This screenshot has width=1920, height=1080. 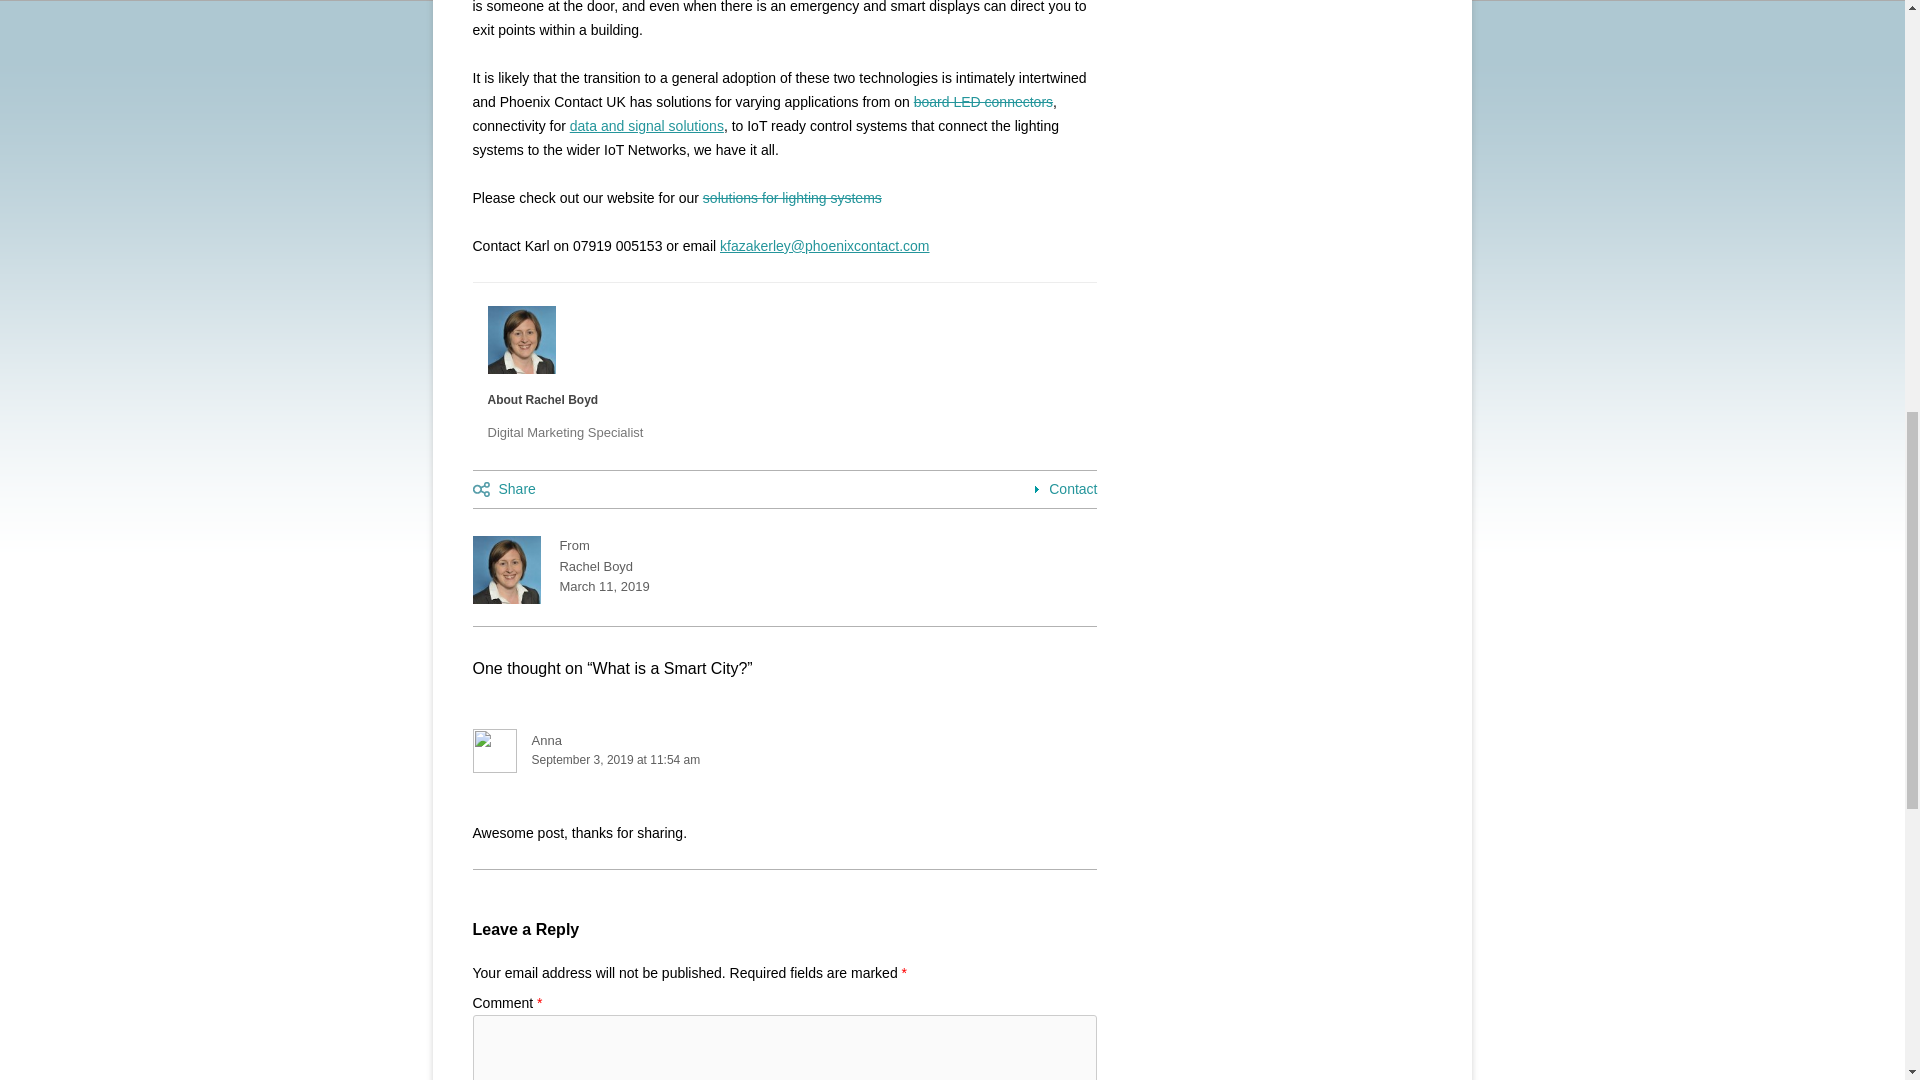 What do you see at coordinates (1060, 488) in the screenshot?
I see `Kontakt zum Autor` at bounding box center [1060, 488].